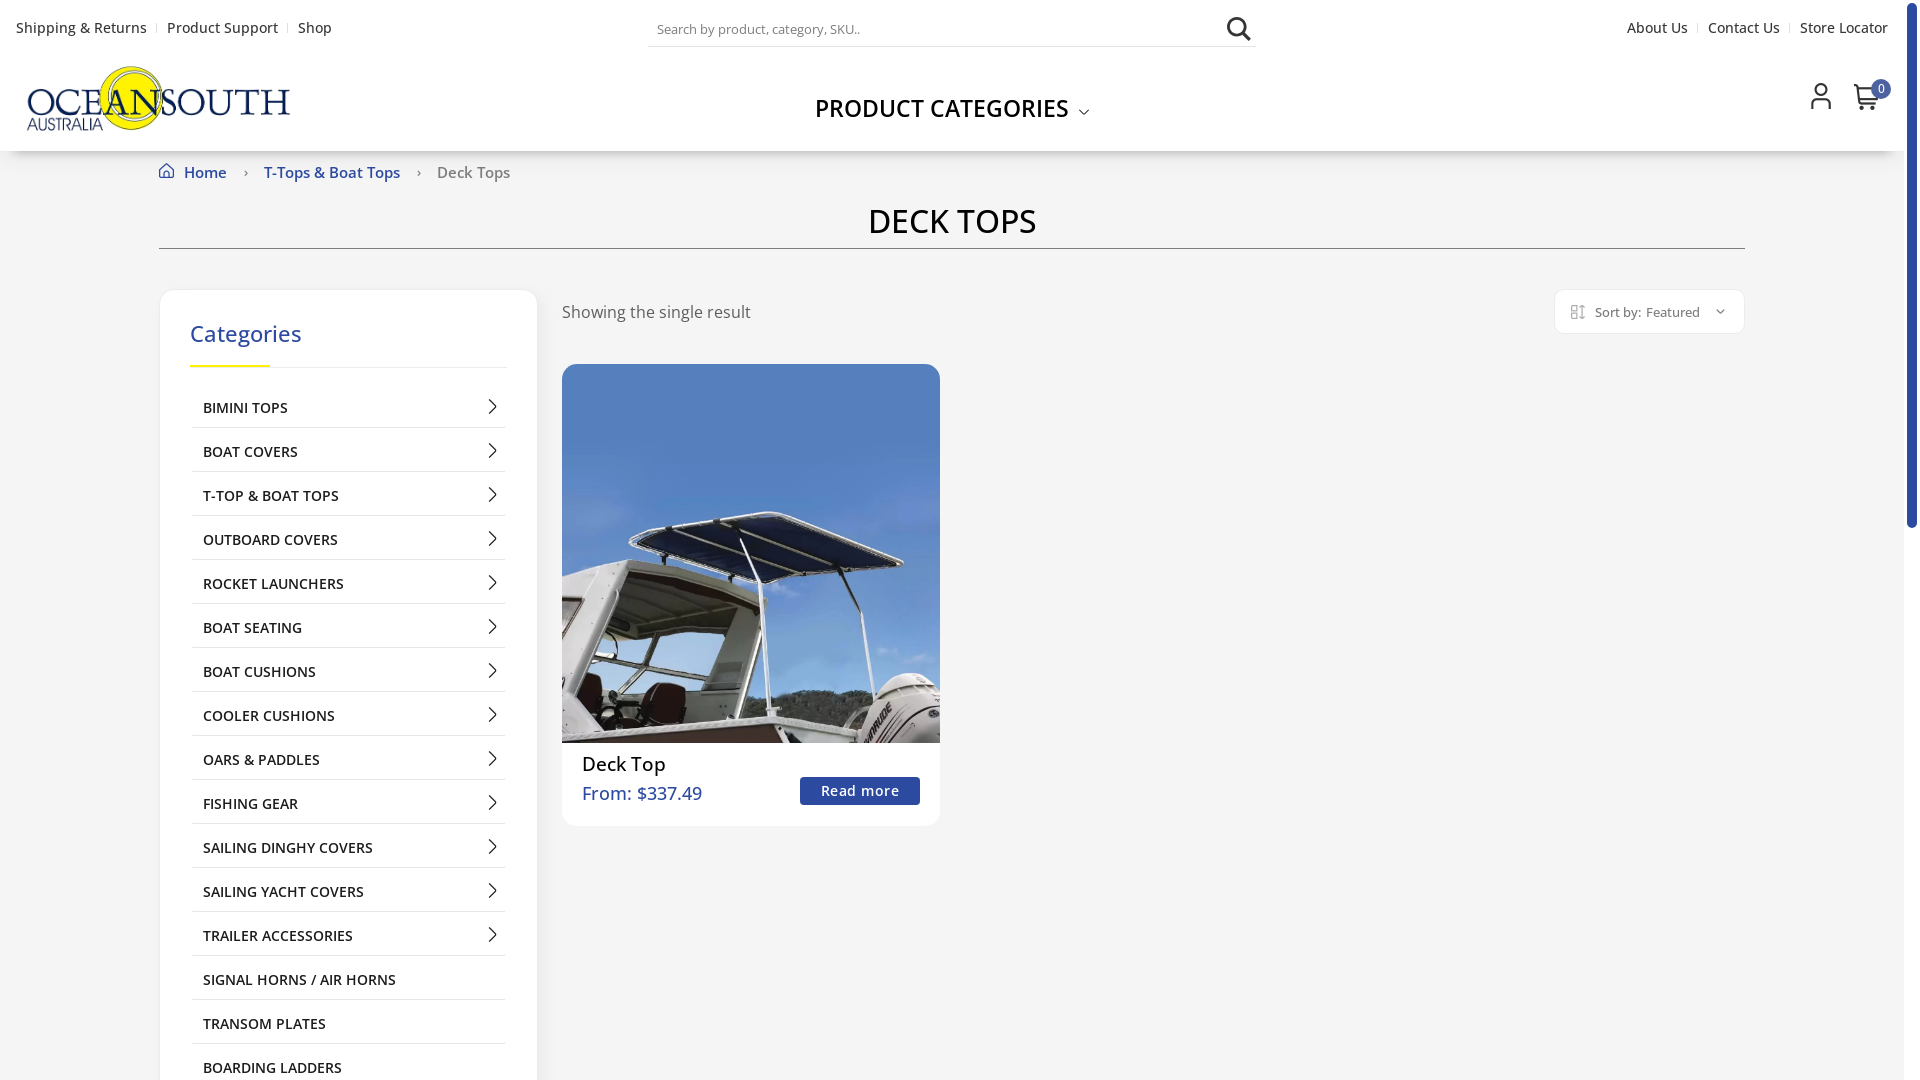 This screenshot has height=1080, width=1920. What do you see at coordinates (334, 172) in the screenshot?
I see `T-Tops & Boat Tops` at bounding box center [334, 172].